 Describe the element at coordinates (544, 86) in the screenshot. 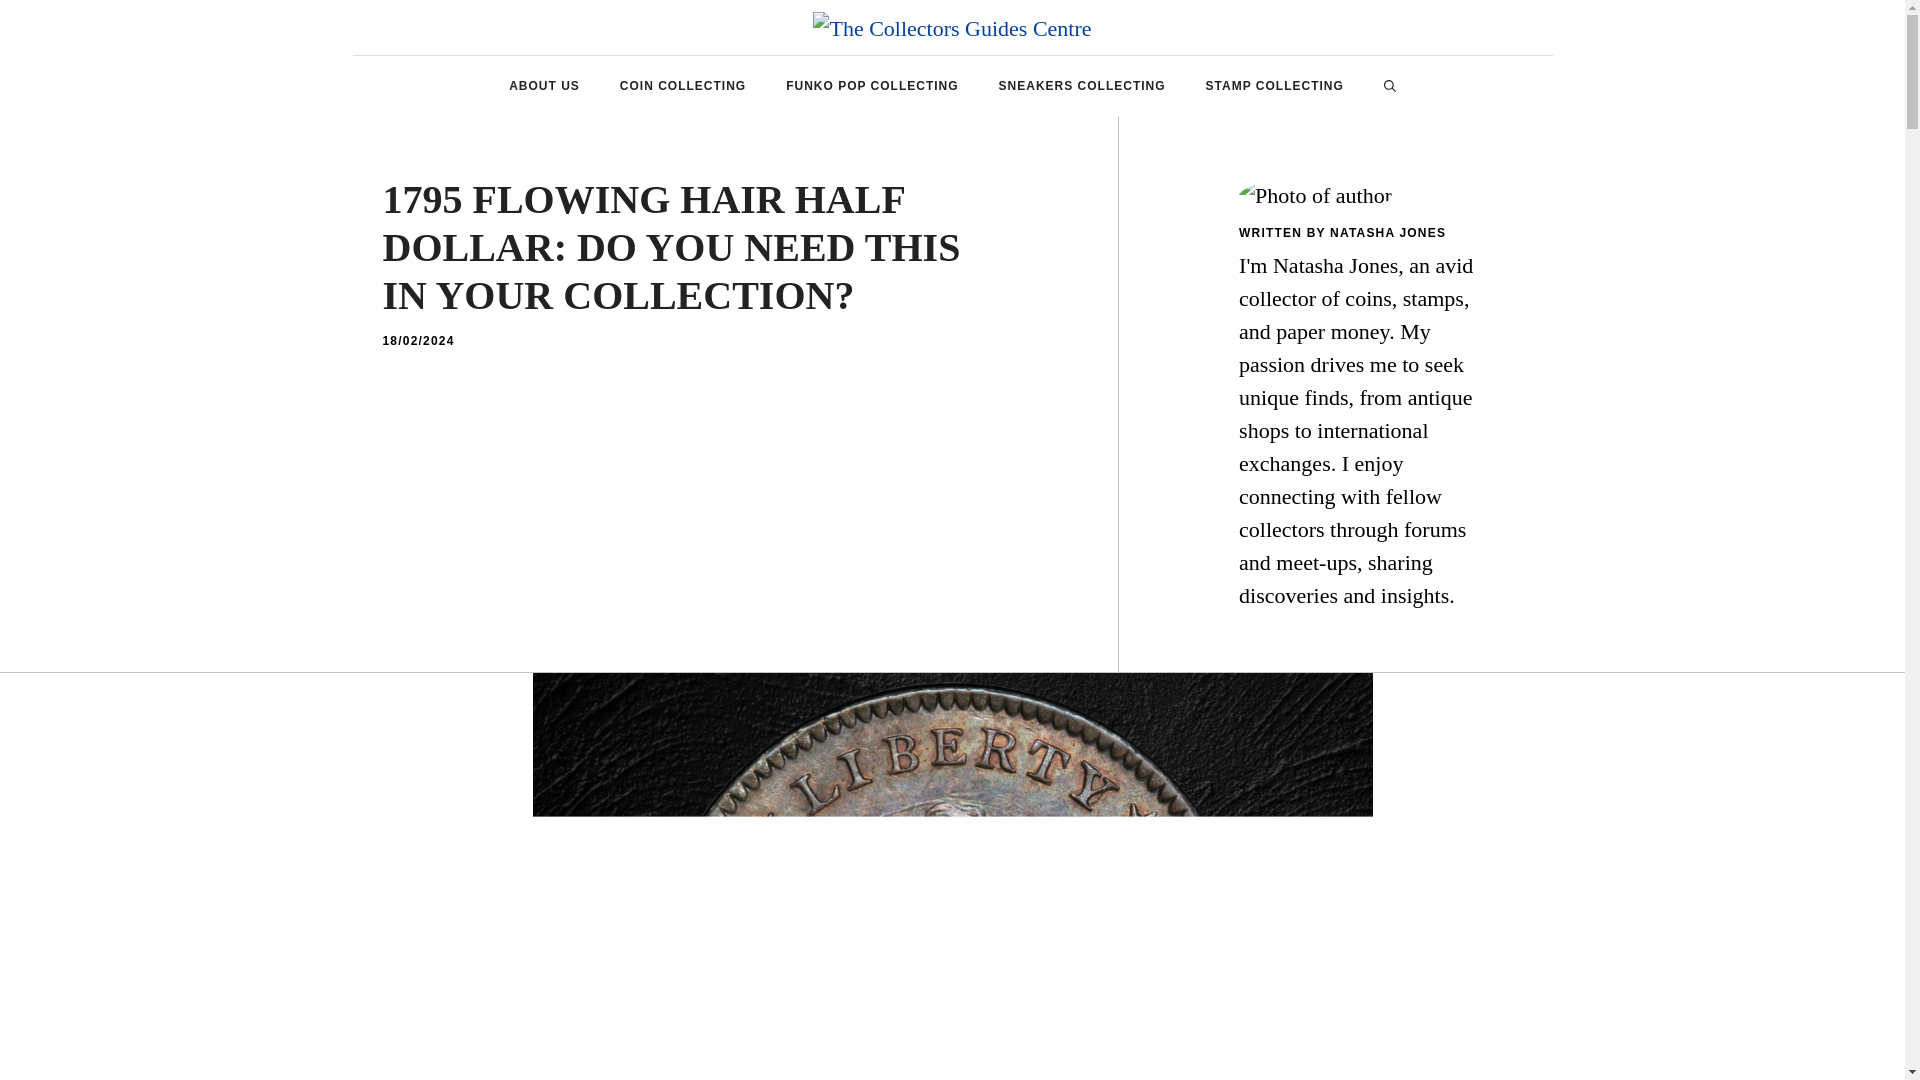

I see `ABOUT US` at that location.